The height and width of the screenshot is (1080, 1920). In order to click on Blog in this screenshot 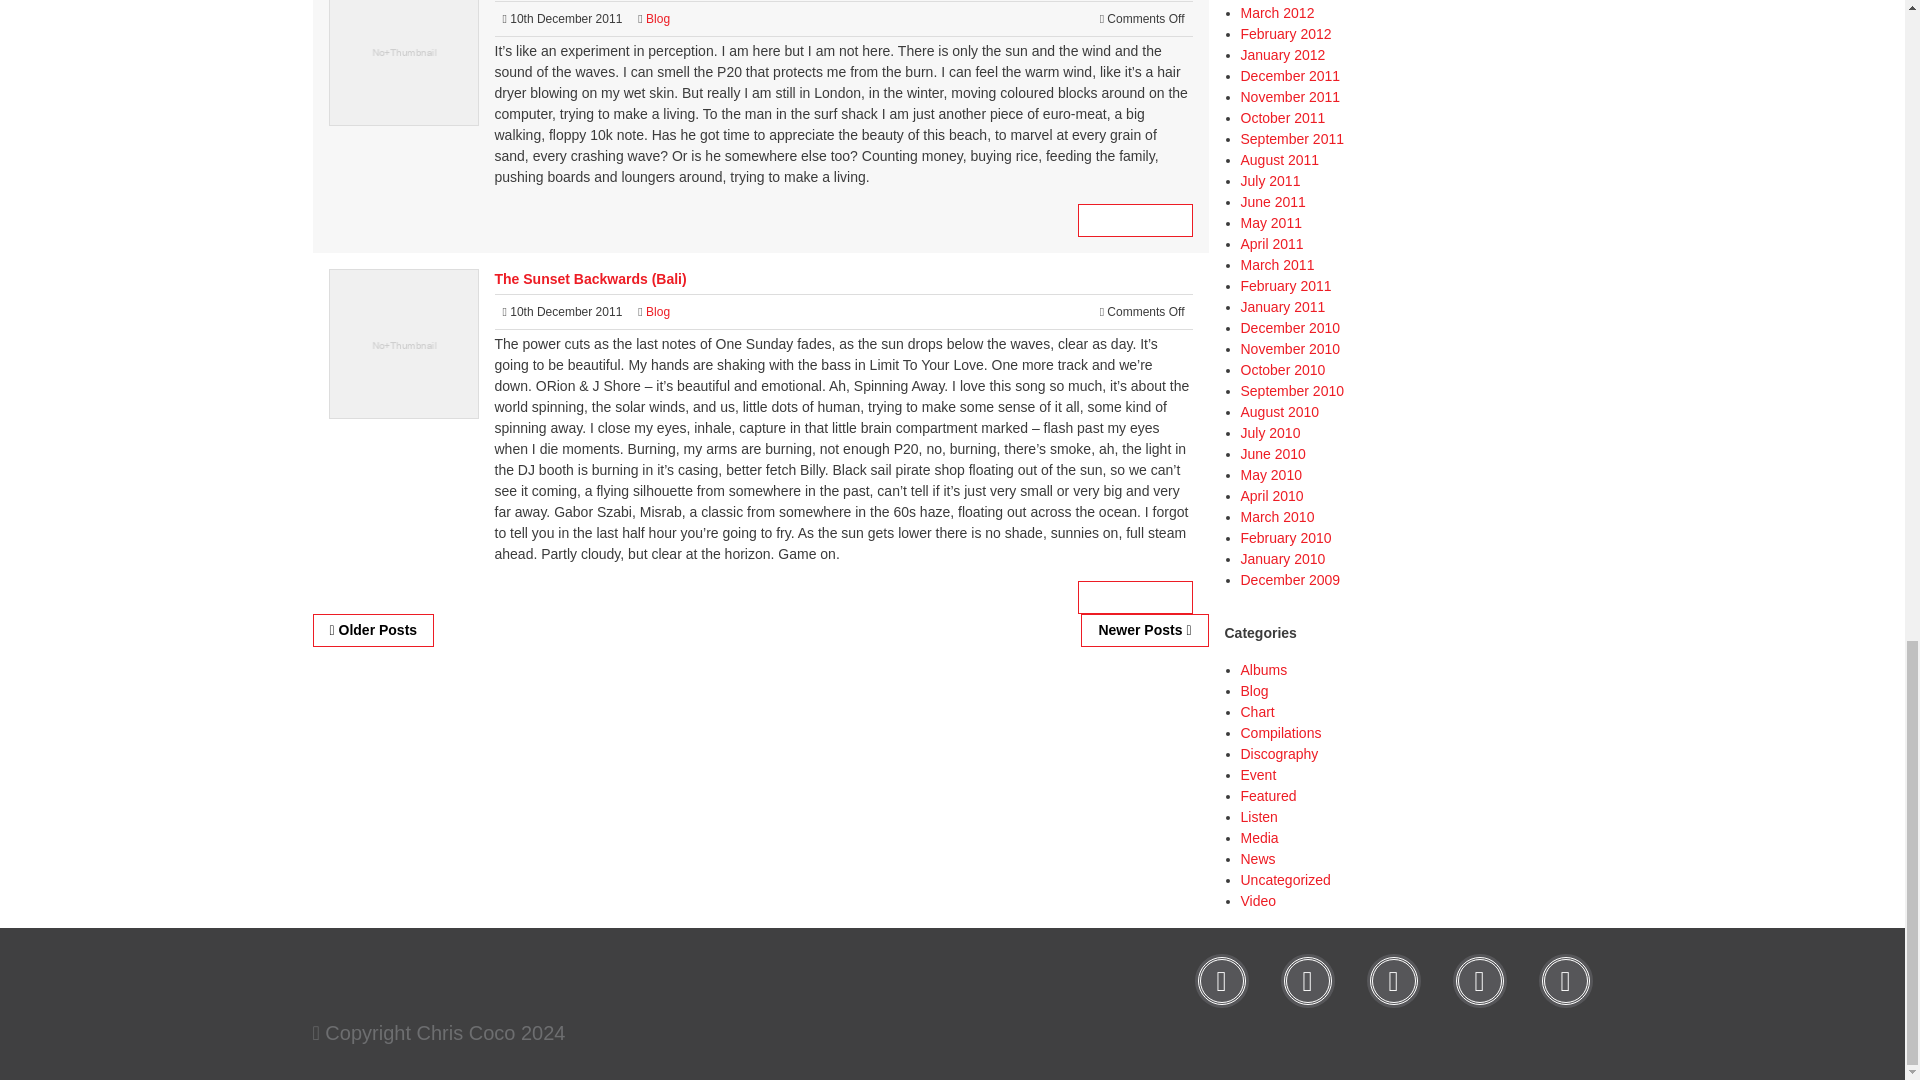, I will do `click(658, 18)`.